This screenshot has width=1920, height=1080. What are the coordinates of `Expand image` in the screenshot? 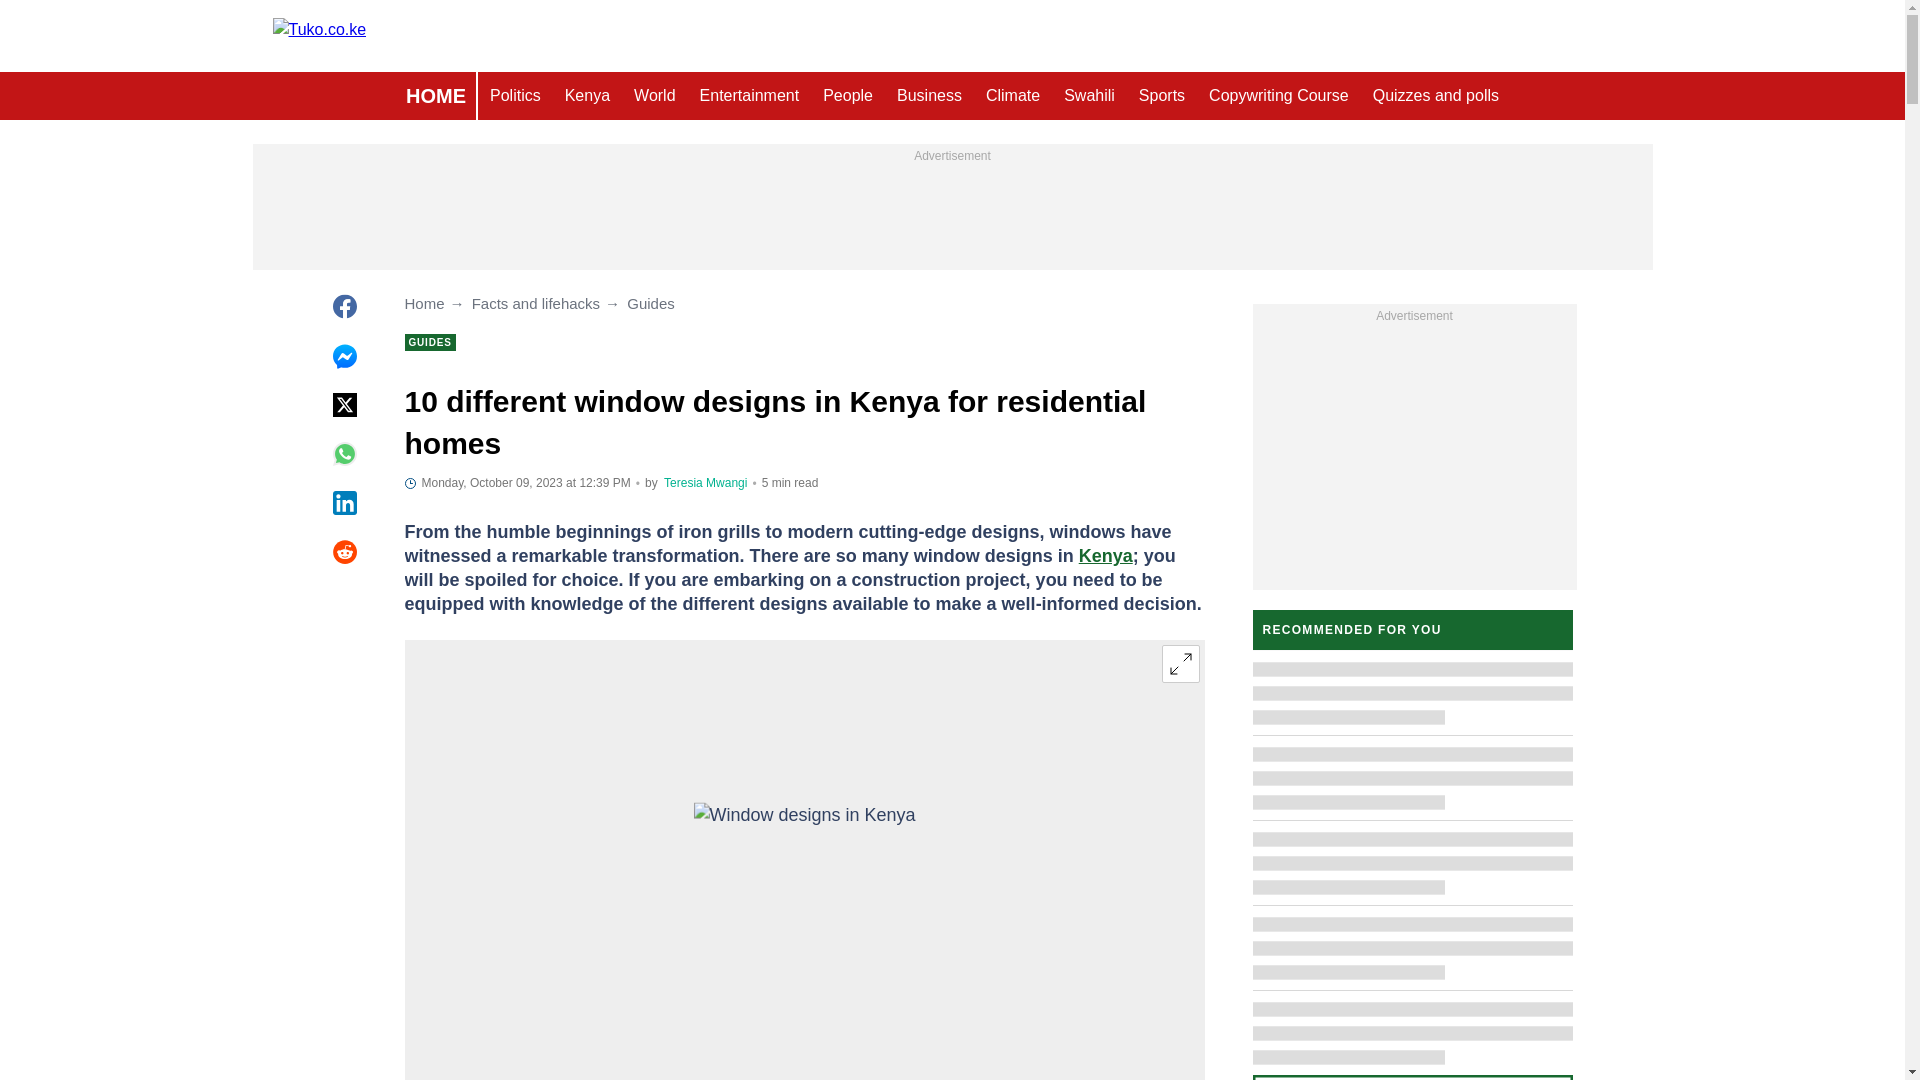 It's located at (1180, 663).